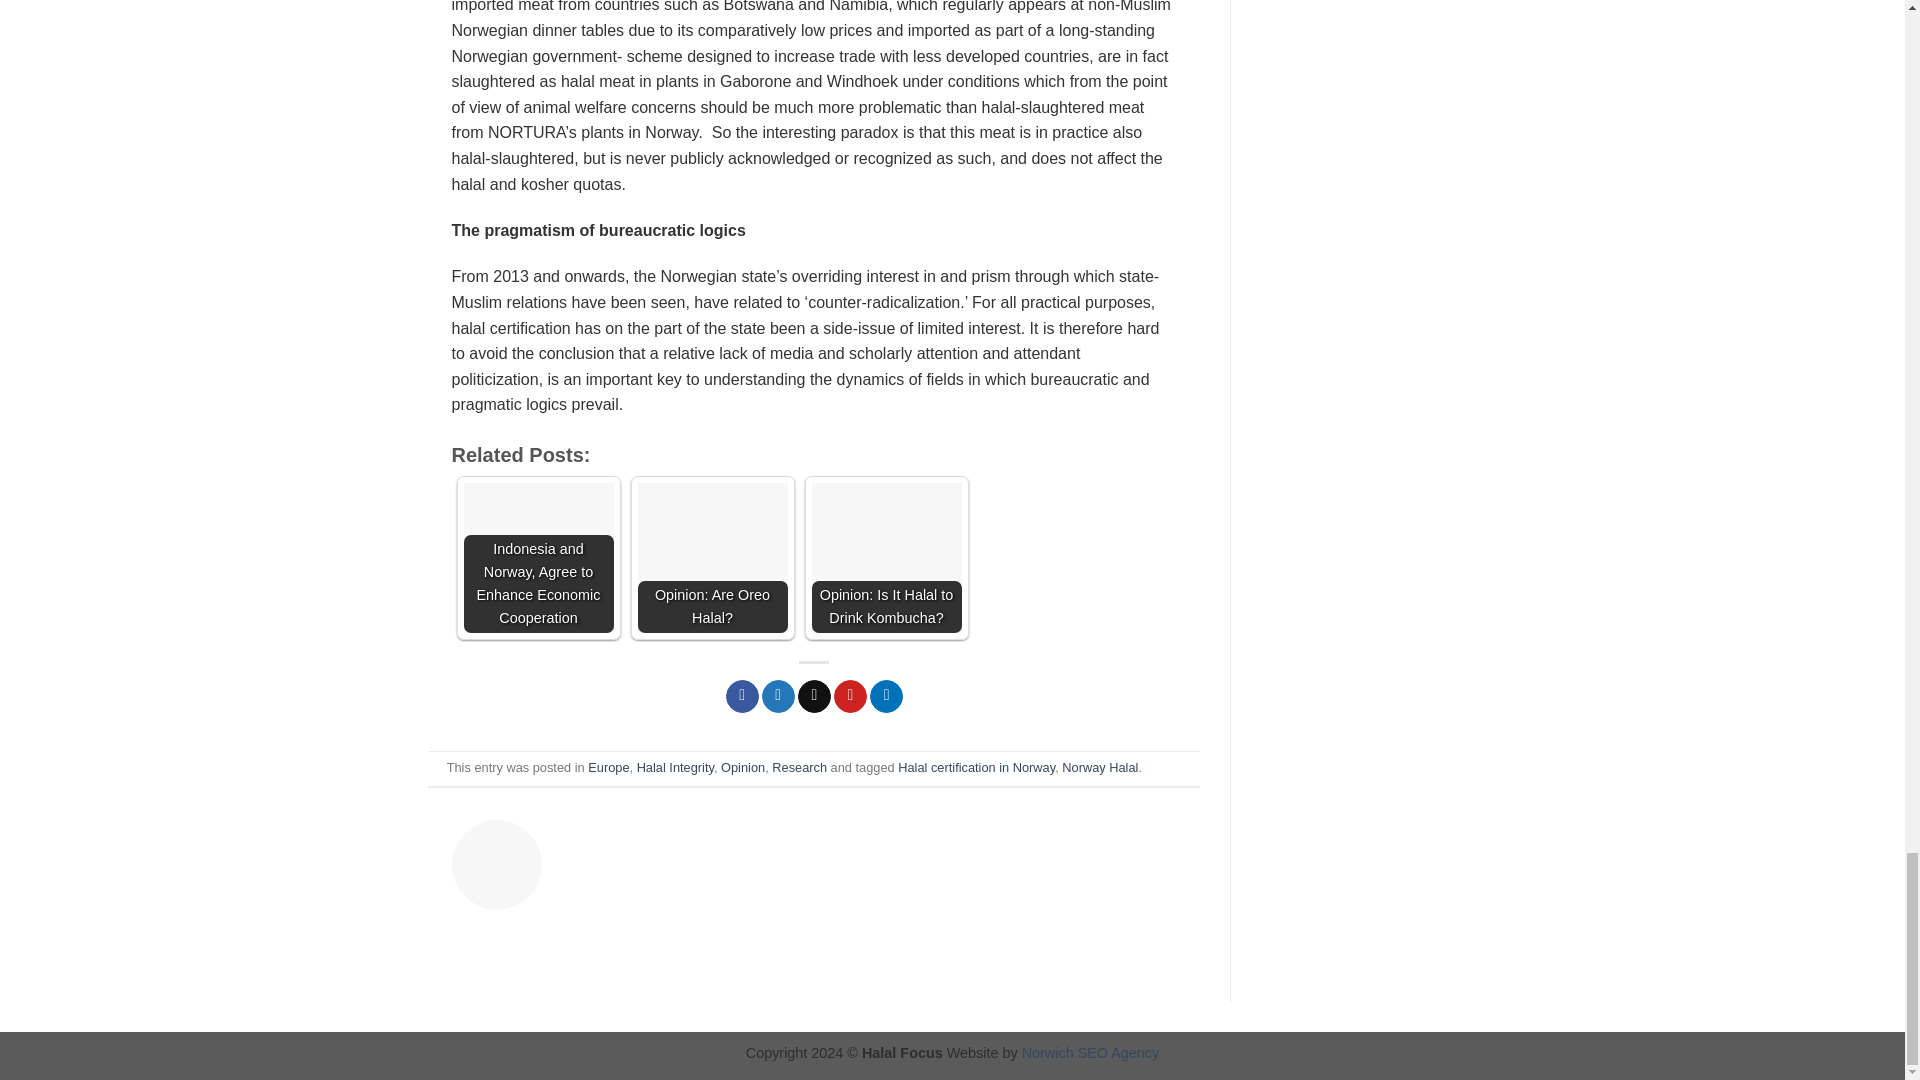 The height and width of the screenshot is (1080, 1920). Describe the element at coordinates (742, 696) in the screenshot. I see `Share on Facebook` at that location.